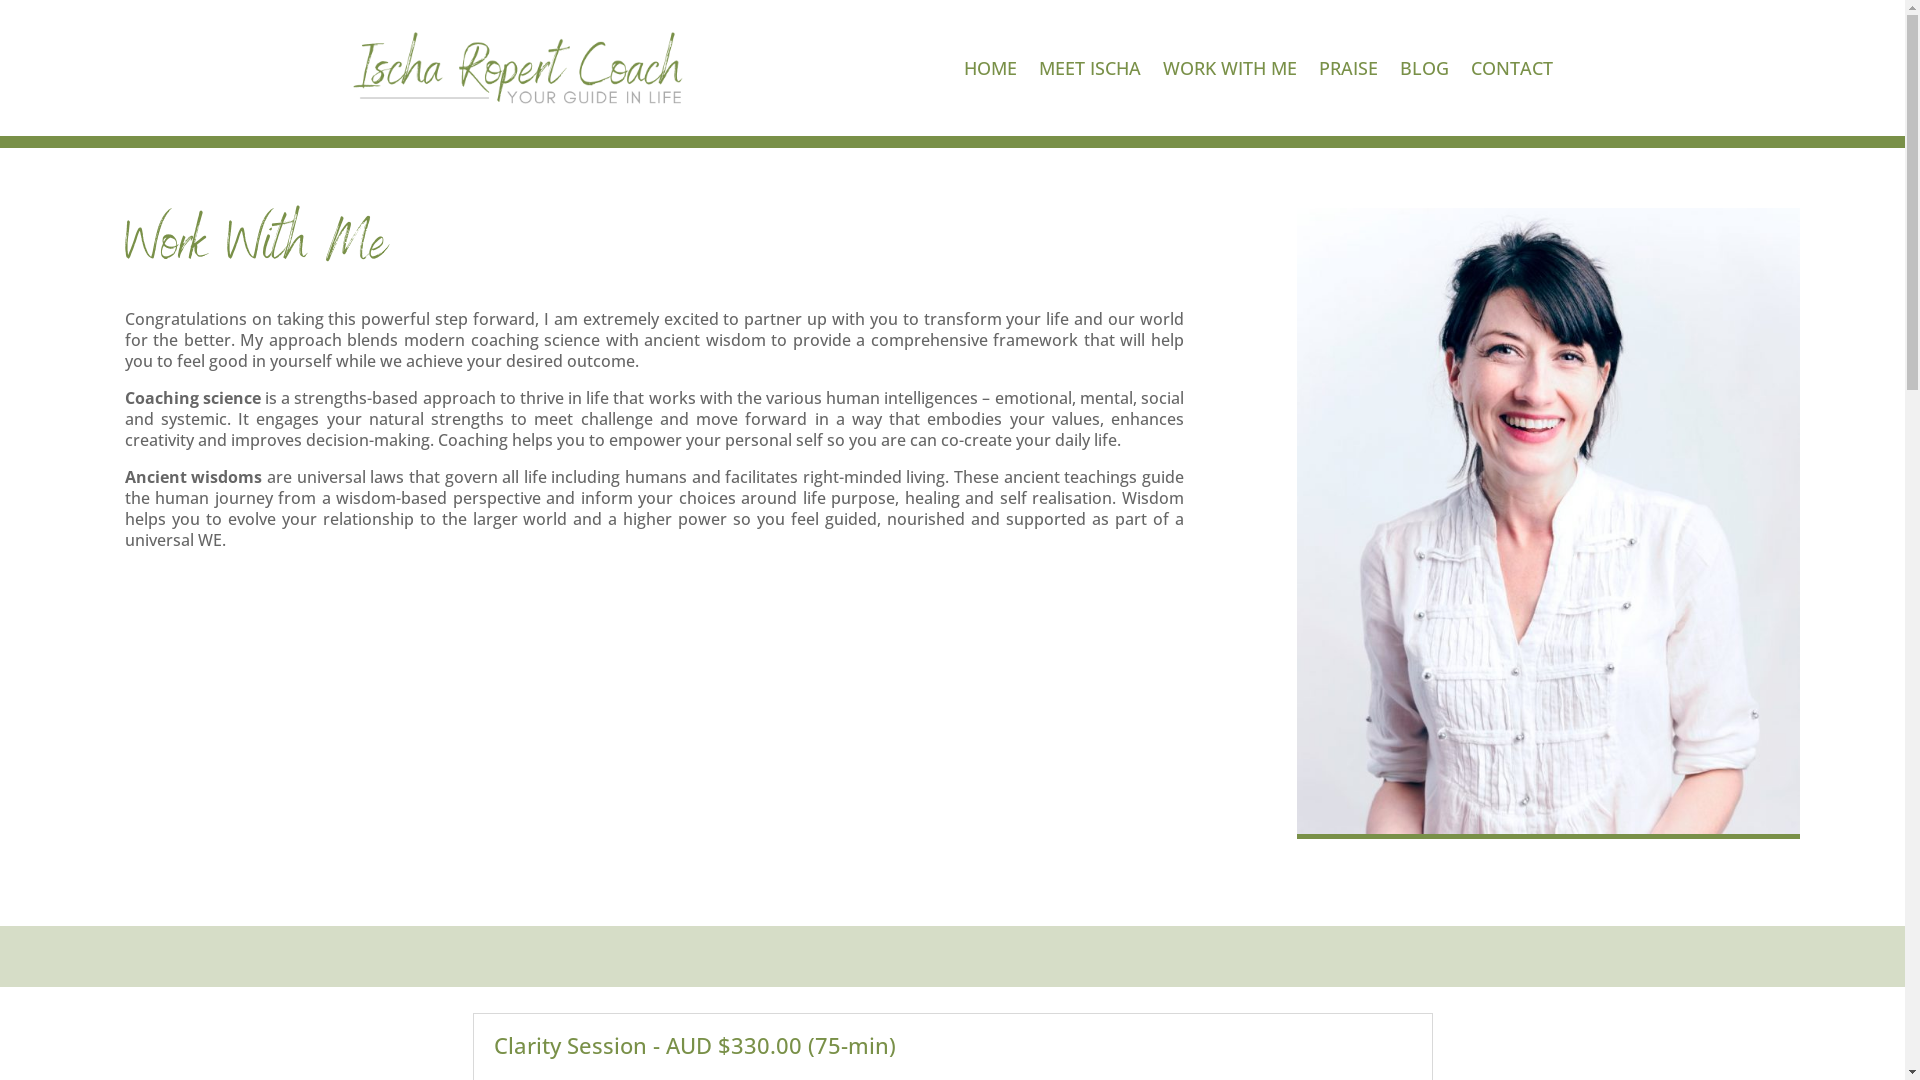  I want to click on CONTACT, so click(1511, 68).